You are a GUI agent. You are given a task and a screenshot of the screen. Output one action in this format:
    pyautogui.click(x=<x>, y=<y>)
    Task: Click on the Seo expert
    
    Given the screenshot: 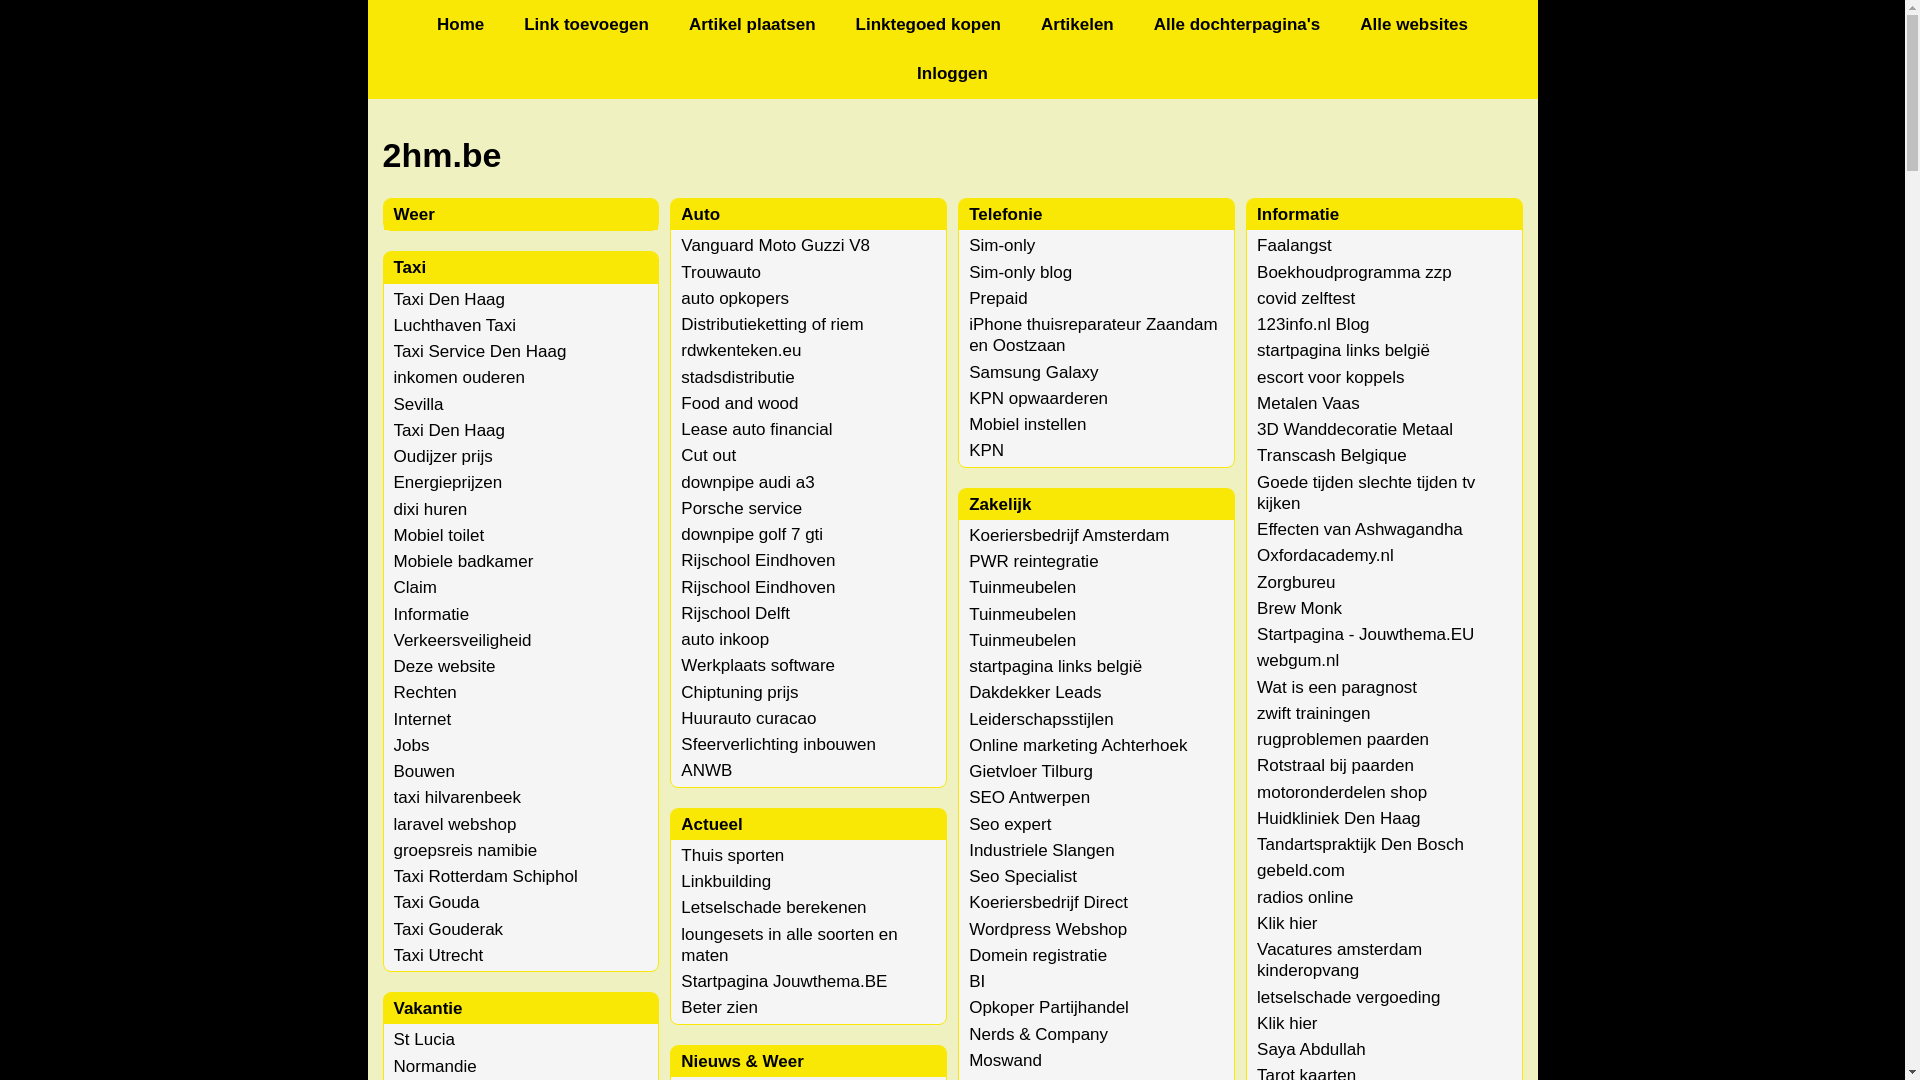 What is the action you would take?
    pyautogui.click(x=1010, y=824)
    